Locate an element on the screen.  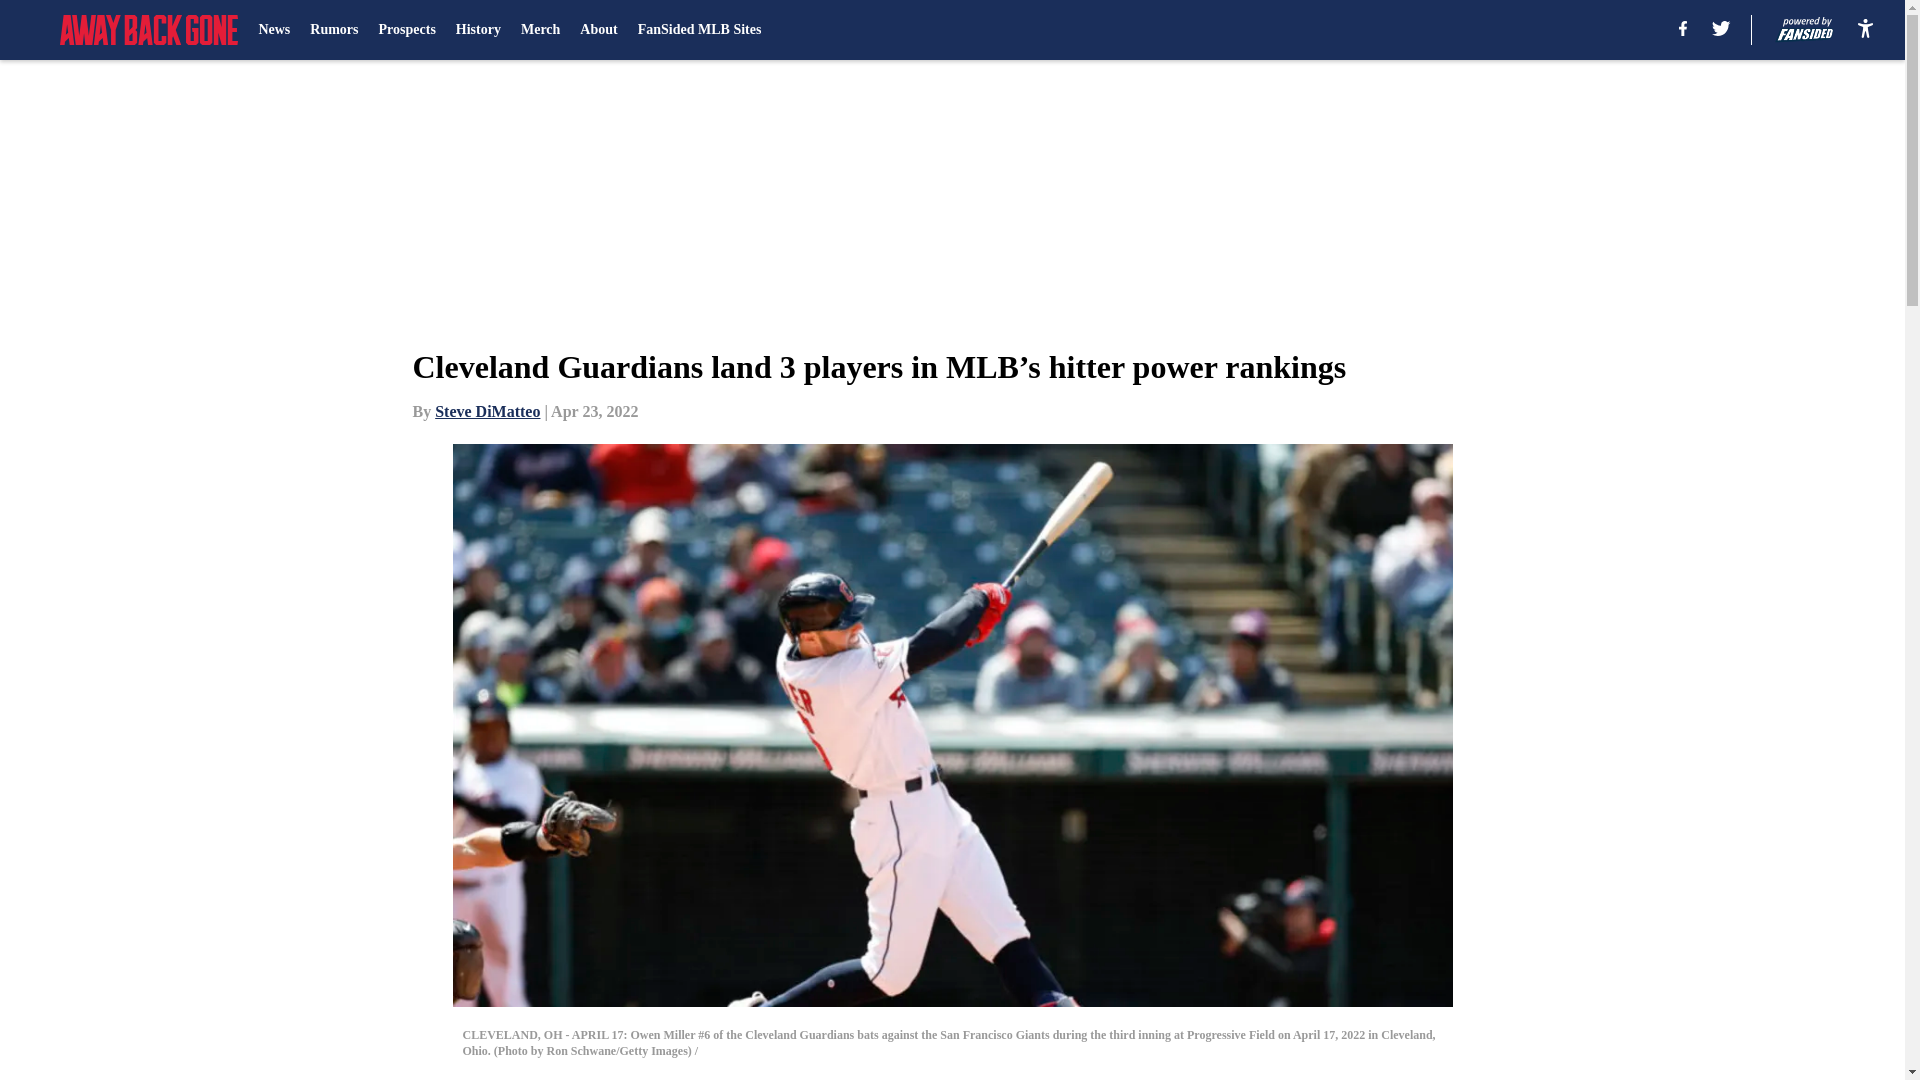
Steve DiMatteo is located at coordinates (487, 411).